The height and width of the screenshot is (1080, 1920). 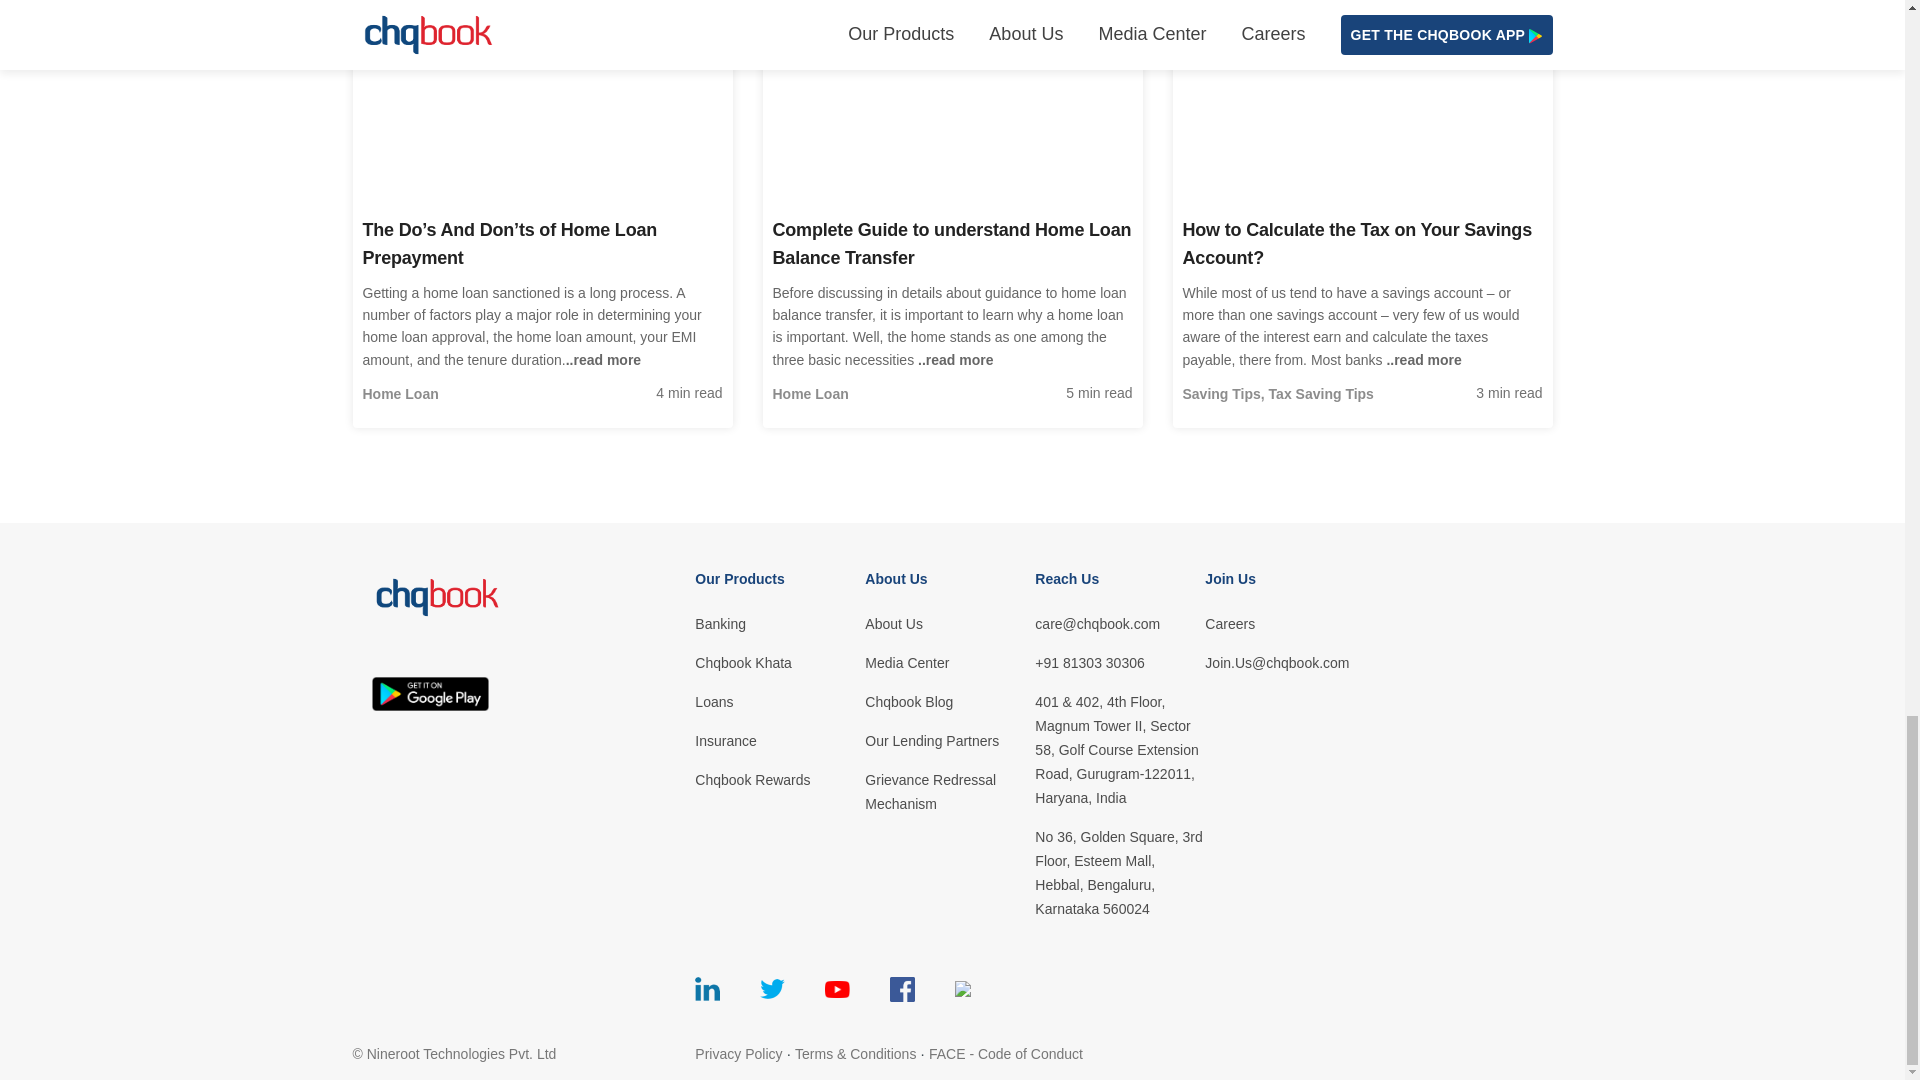 What do you see at coordinates (950, 624) in the screenshot?
I see `About Us` at bounding box center [950, 624].